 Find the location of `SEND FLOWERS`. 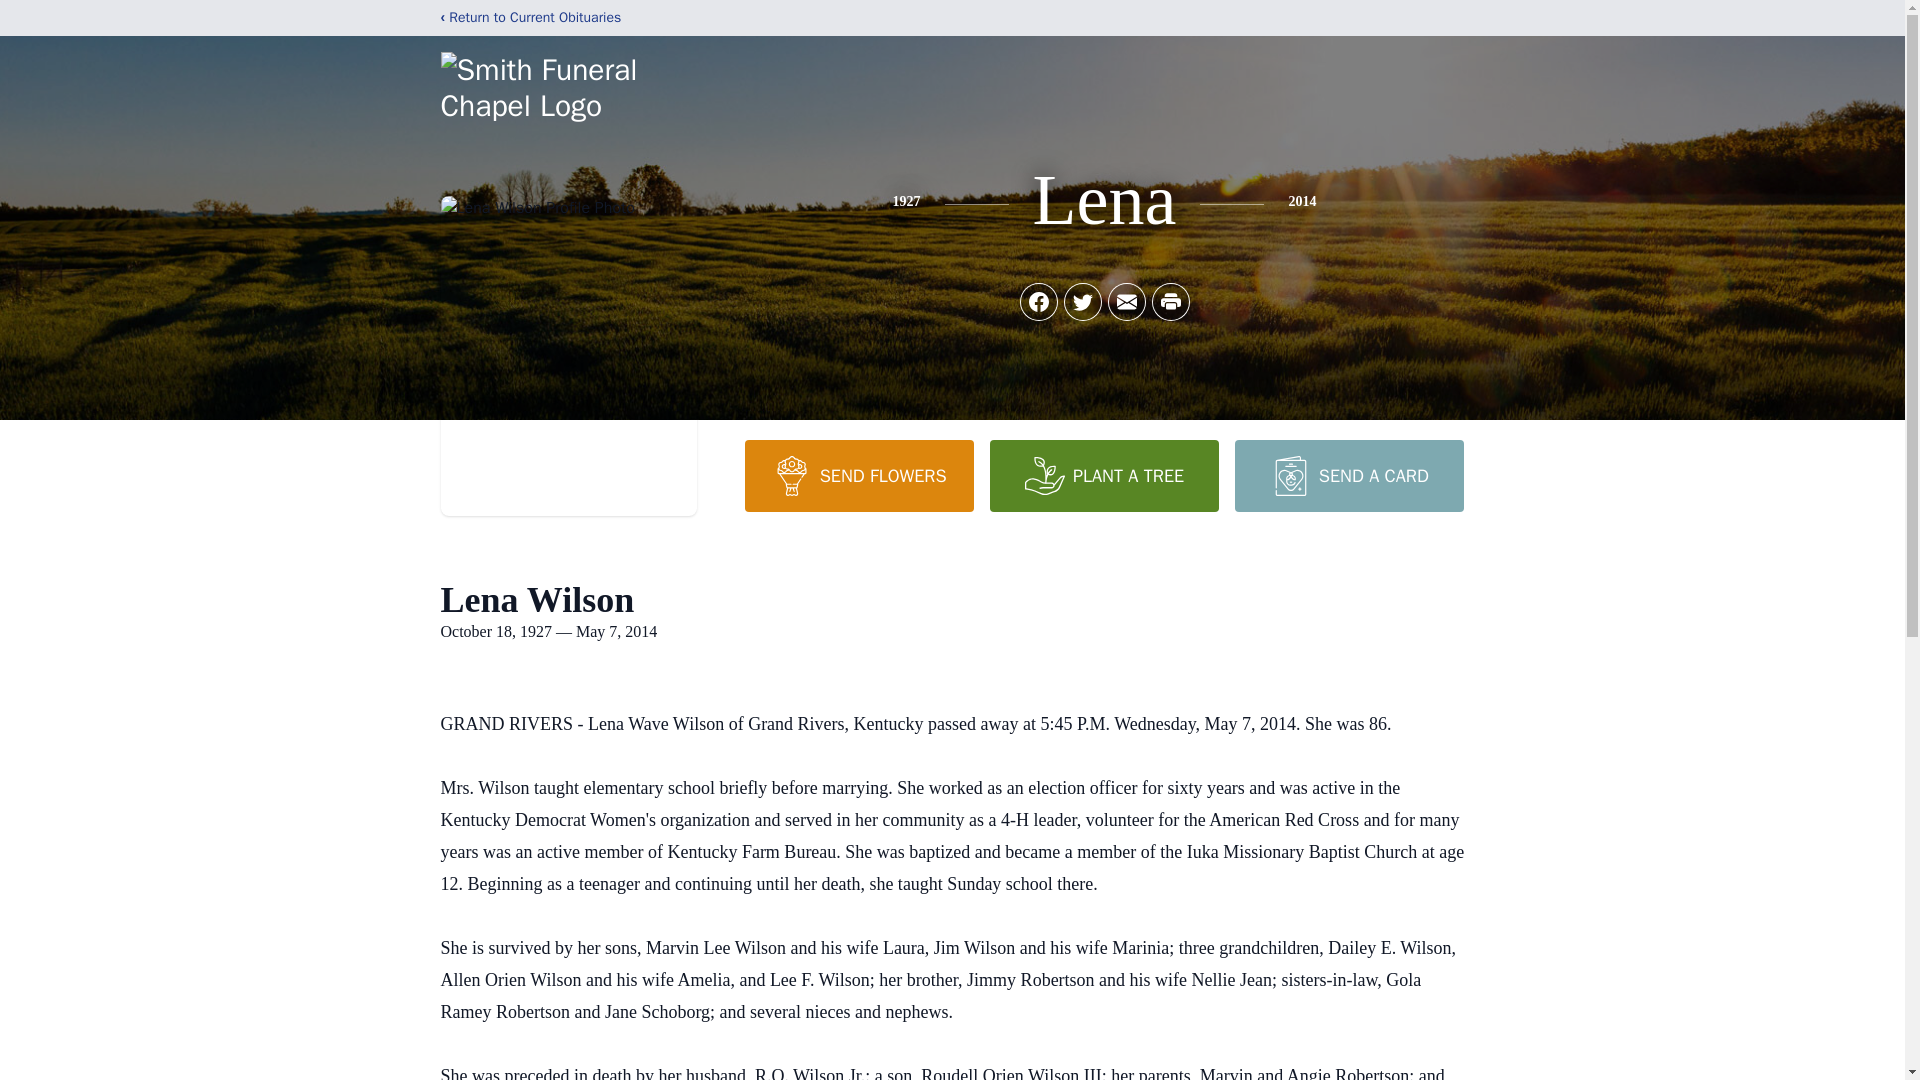

SEND FLOWERS is located at coordinates (858, 475).